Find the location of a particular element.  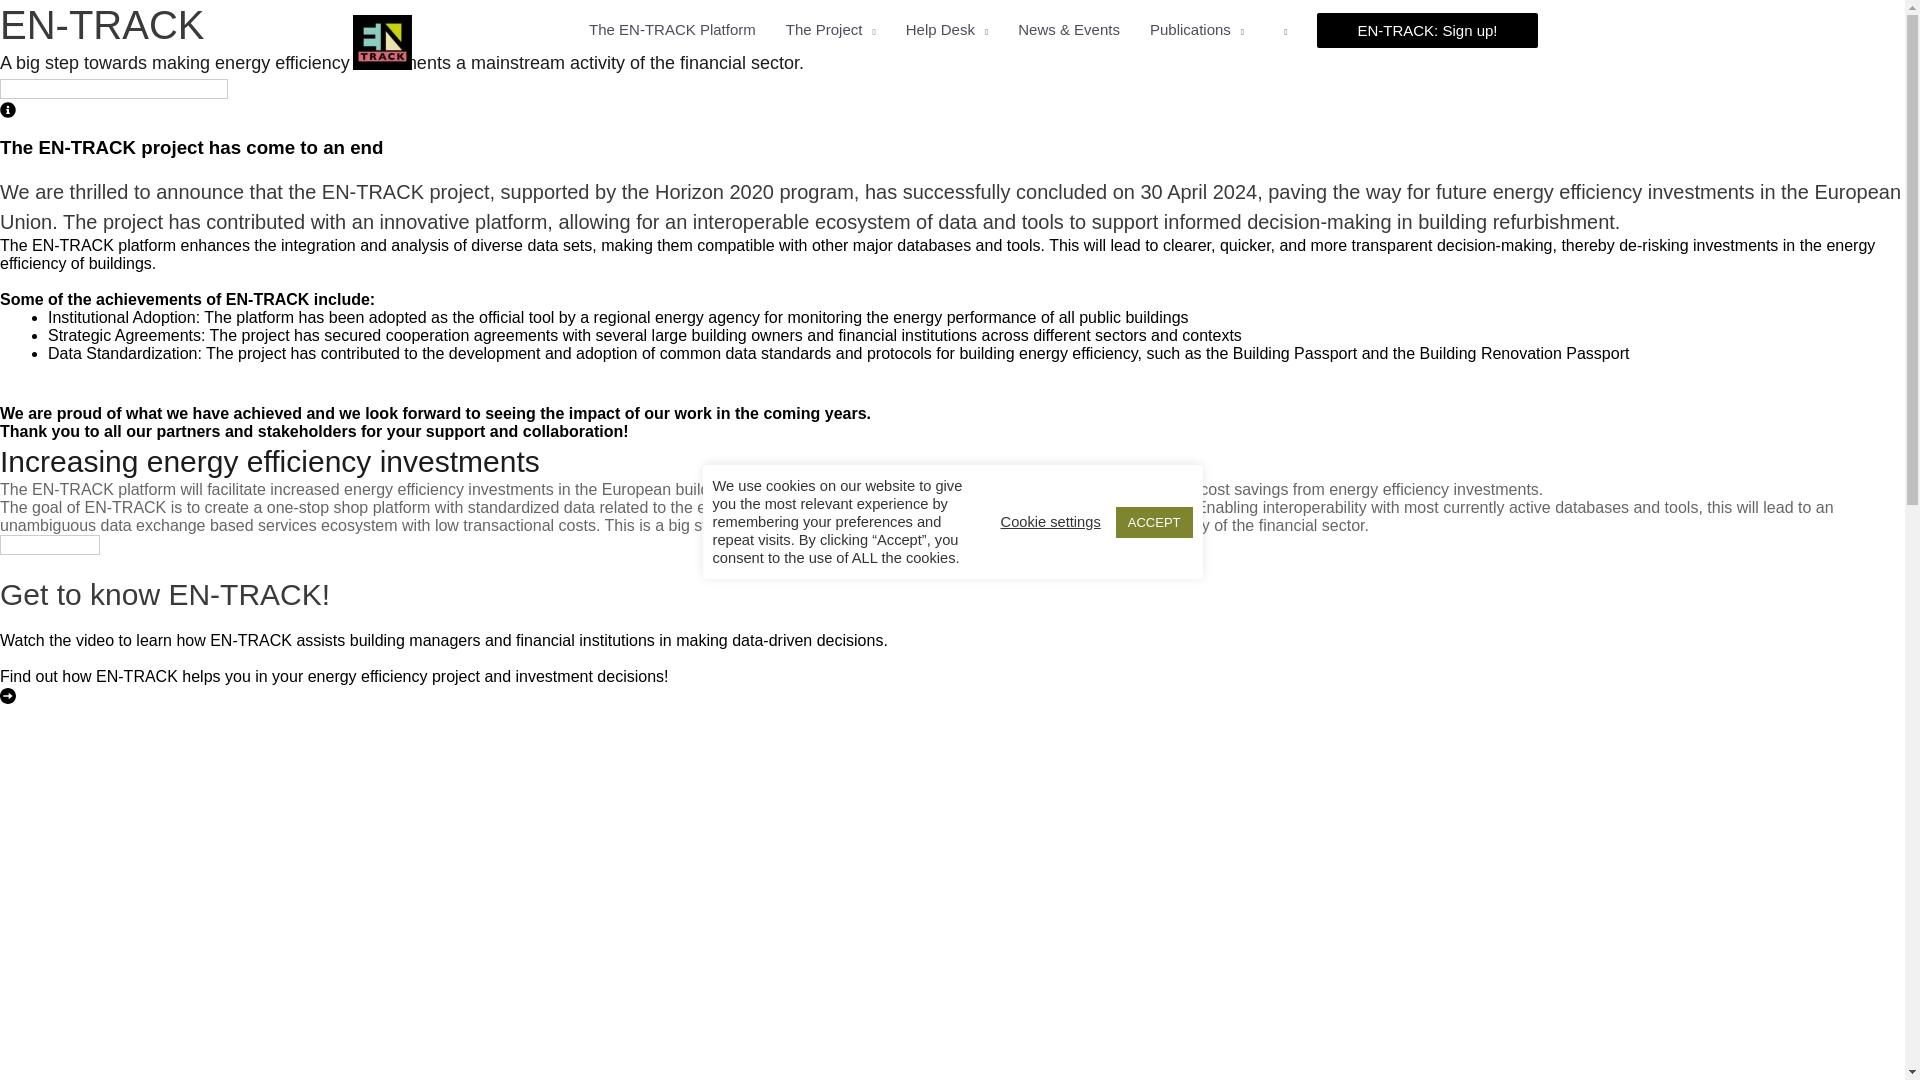

Visit the EN-TRACK platform! is located at coordinates (114, 88).